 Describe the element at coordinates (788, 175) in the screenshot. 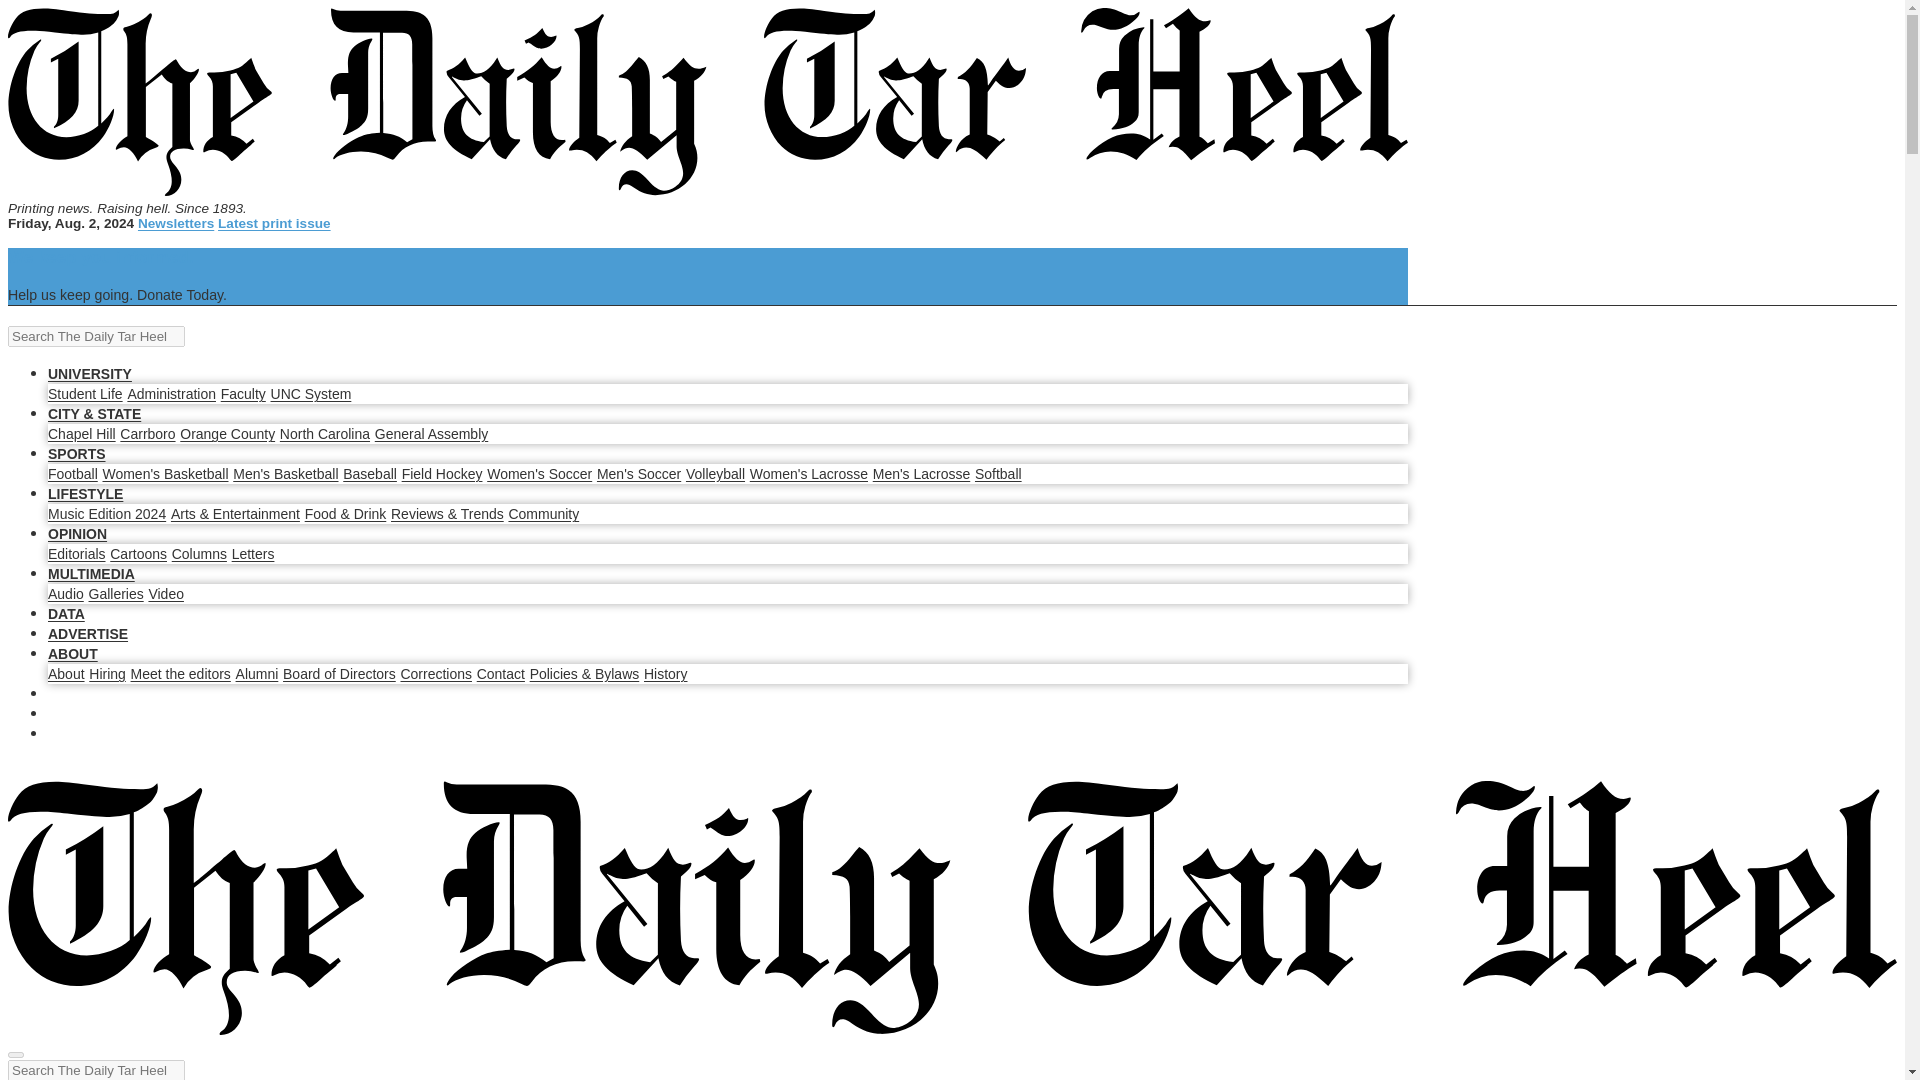

I see `LIFESTYLE` at that location.